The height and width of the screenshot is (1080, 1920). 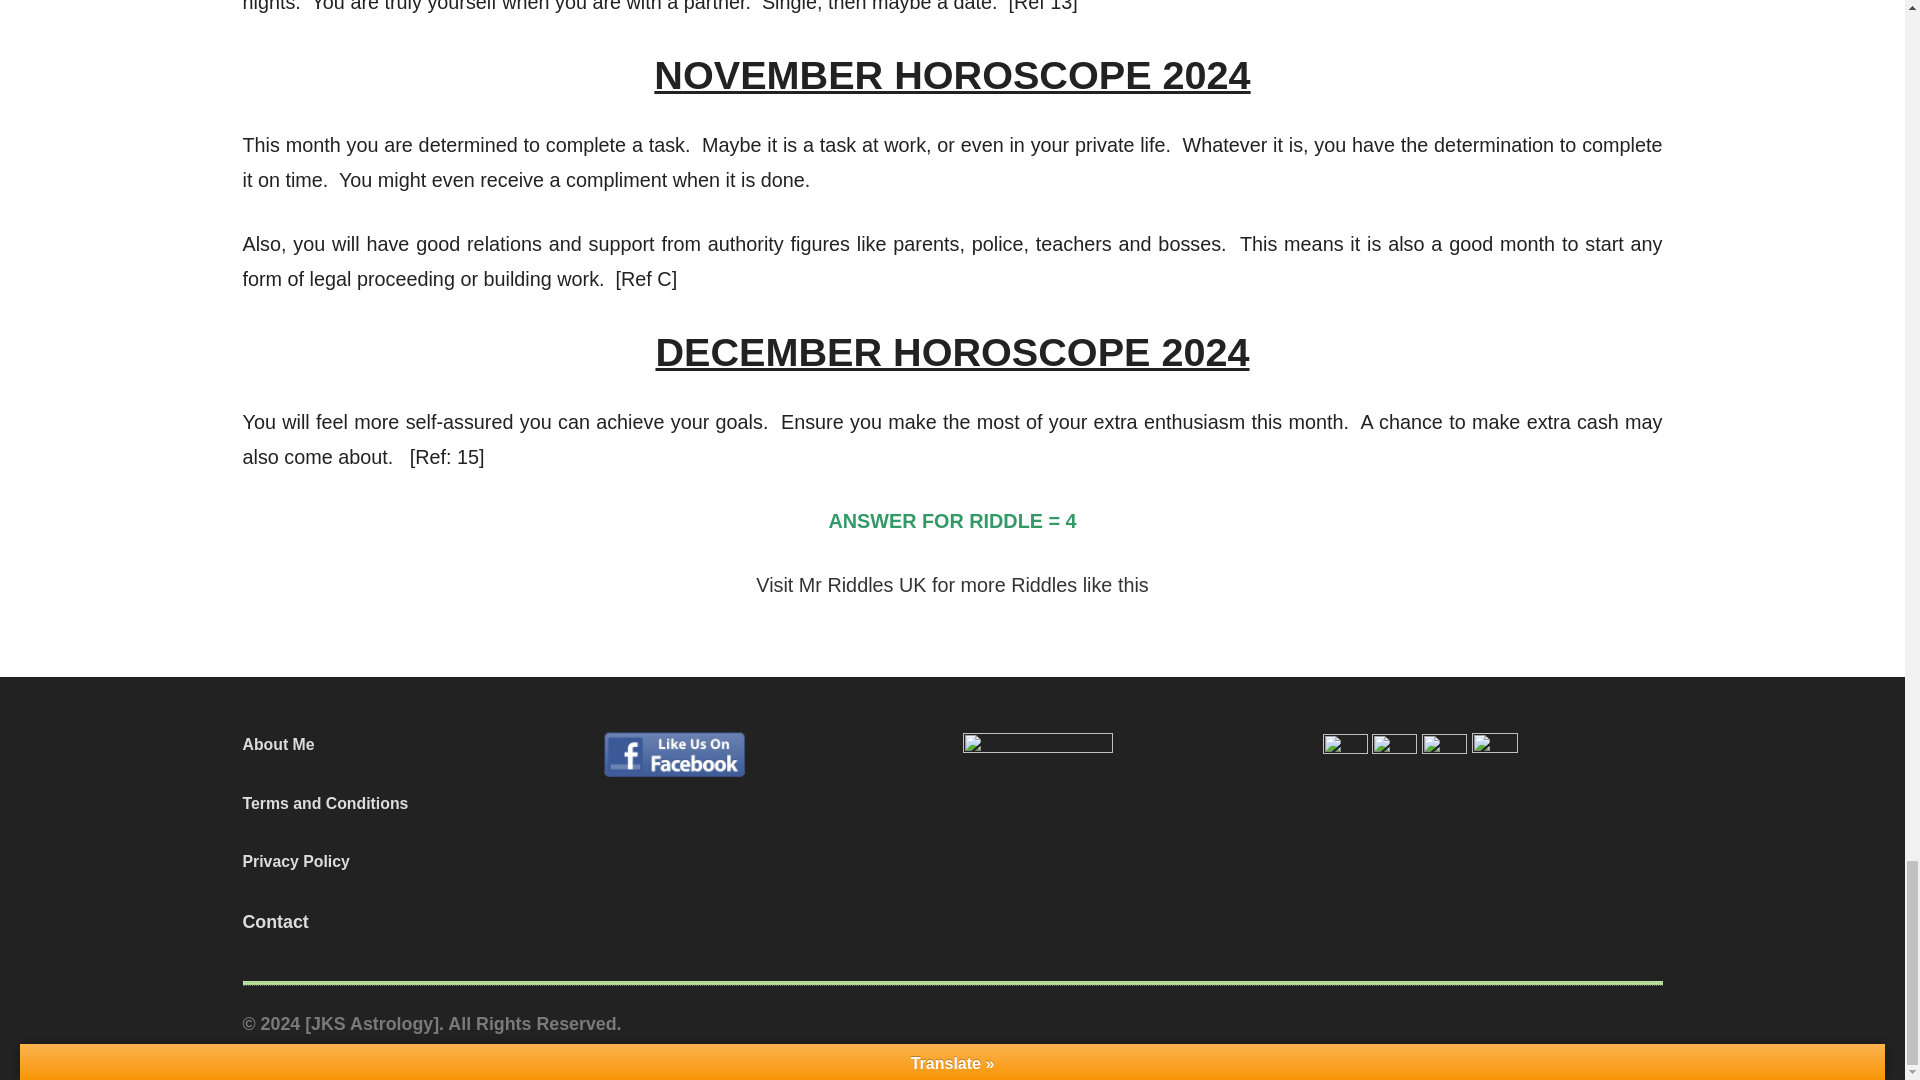 I want to click on Terms and Conditions, so click(x=324, y=803).